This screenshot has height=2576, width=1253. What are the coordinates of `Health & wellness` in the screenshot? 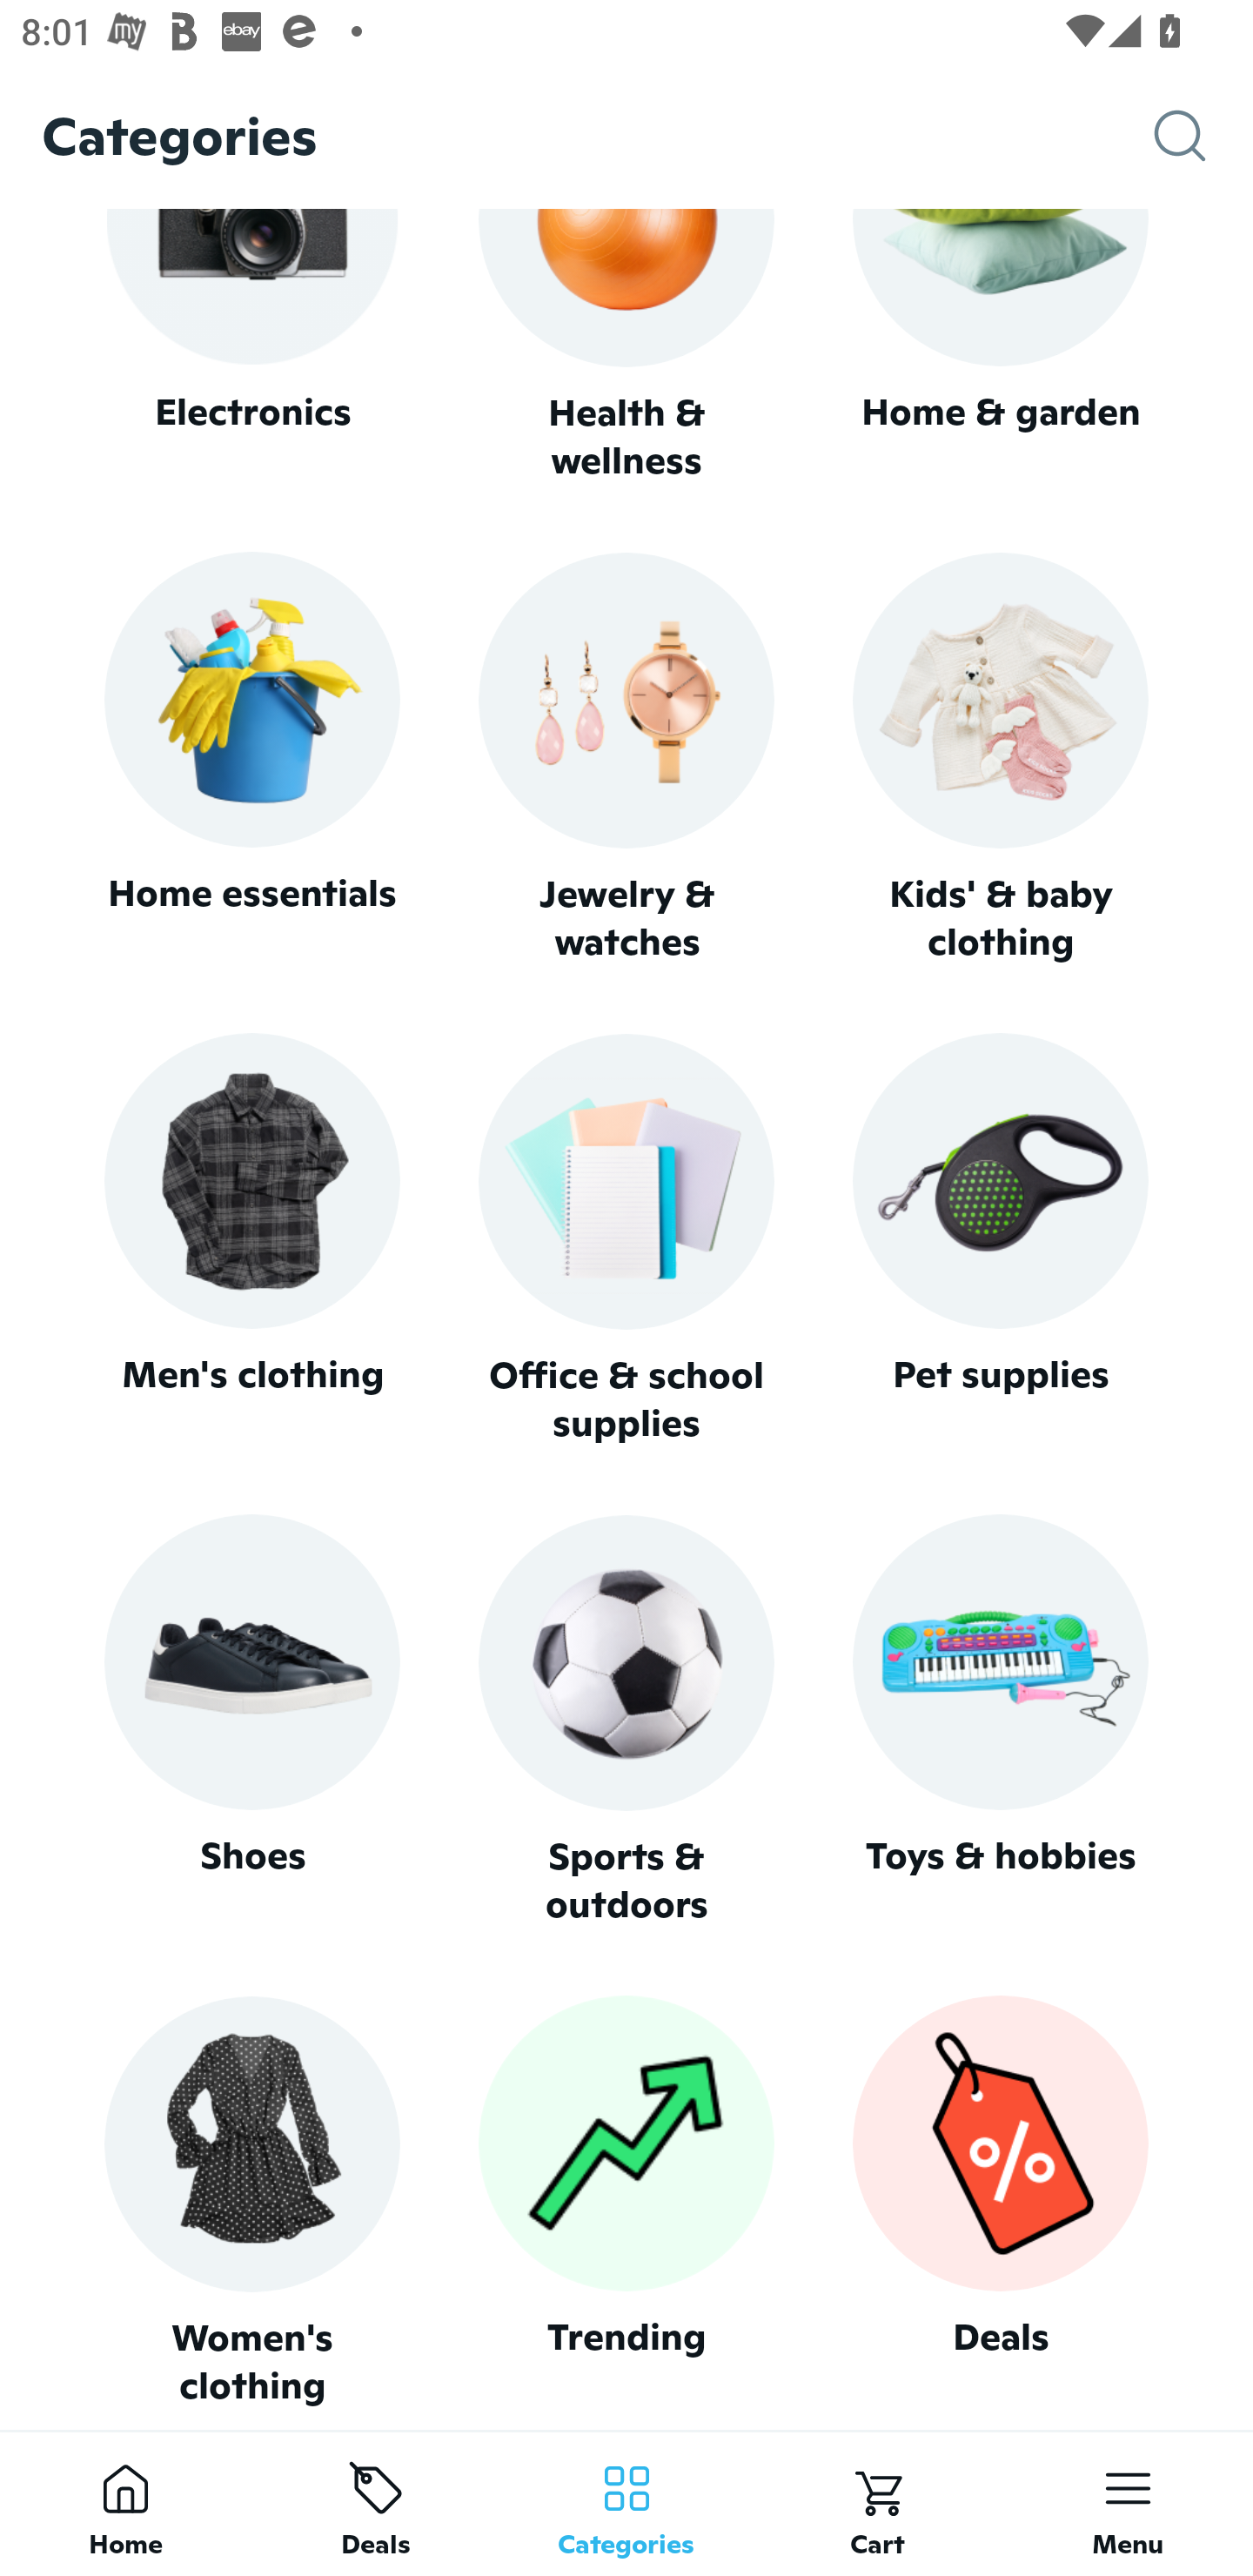 It's located at (626, 346).